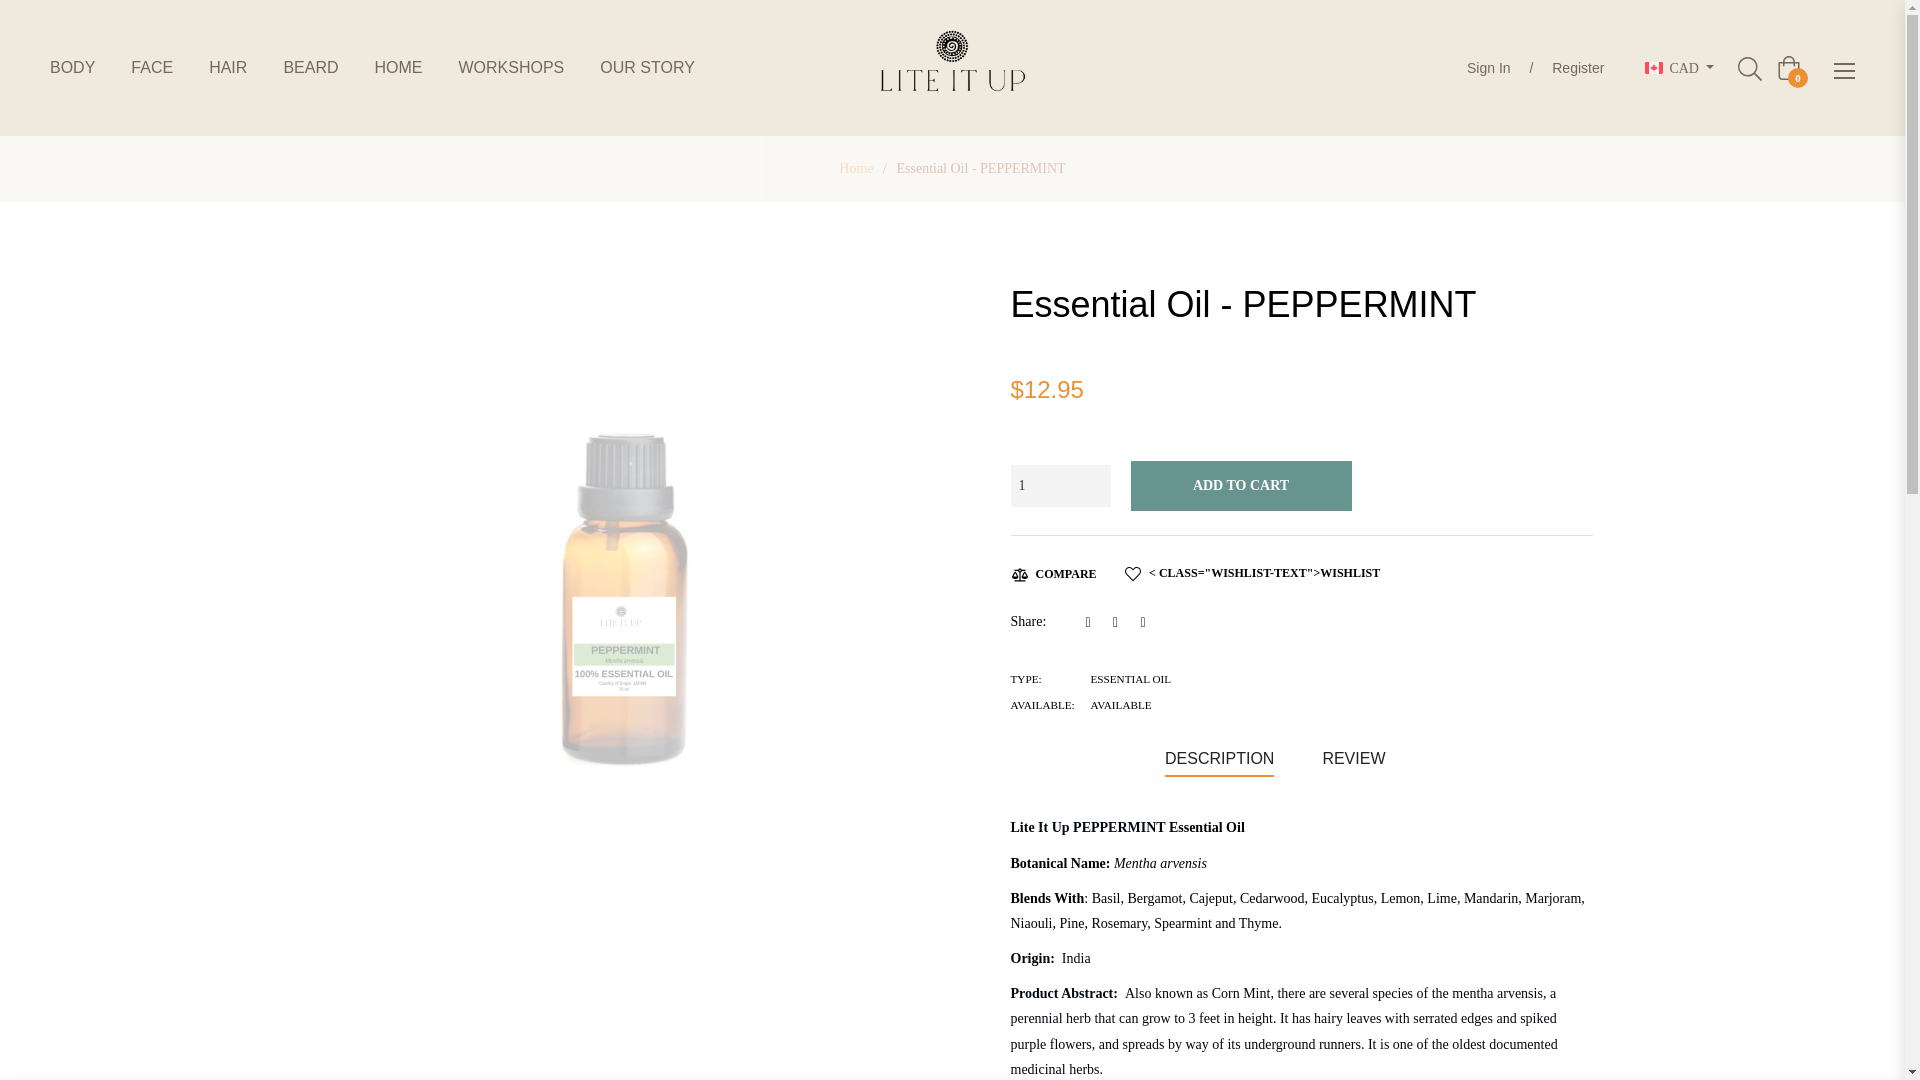  Describe the element at coordinates (855, 168) in the screenshot. I see `Home` at that location.